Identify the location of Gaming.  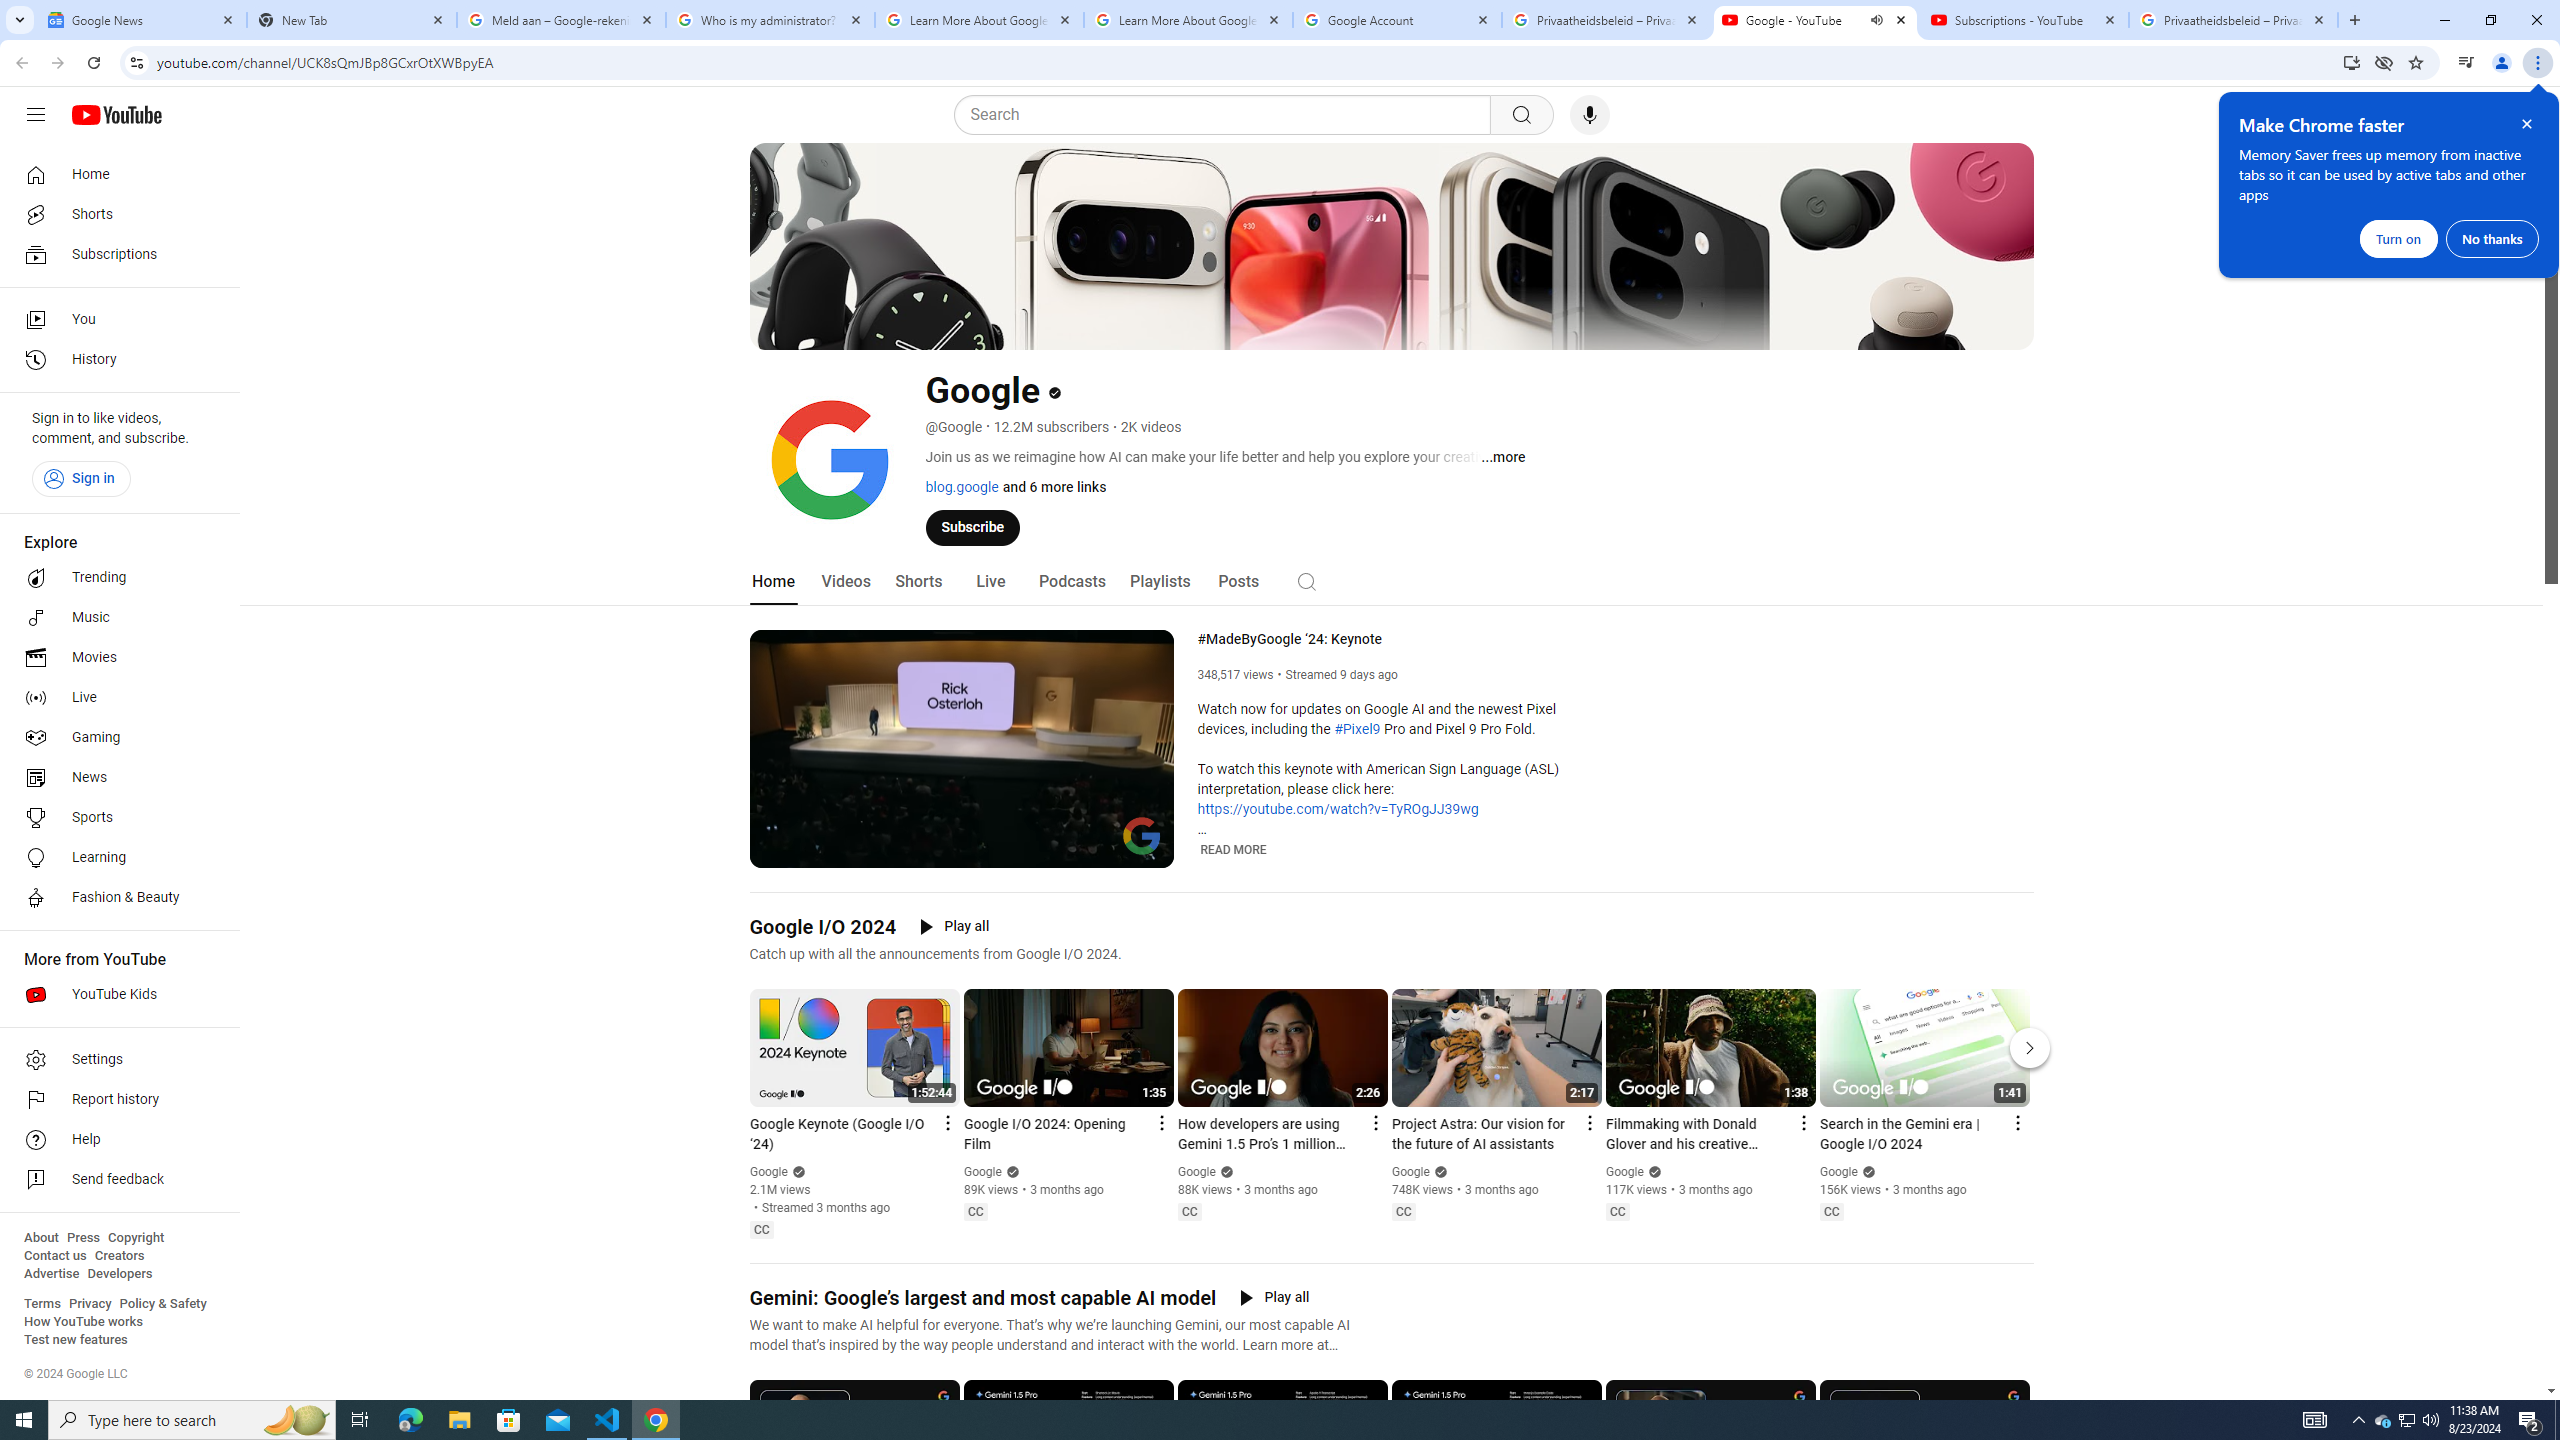
(114, 738).